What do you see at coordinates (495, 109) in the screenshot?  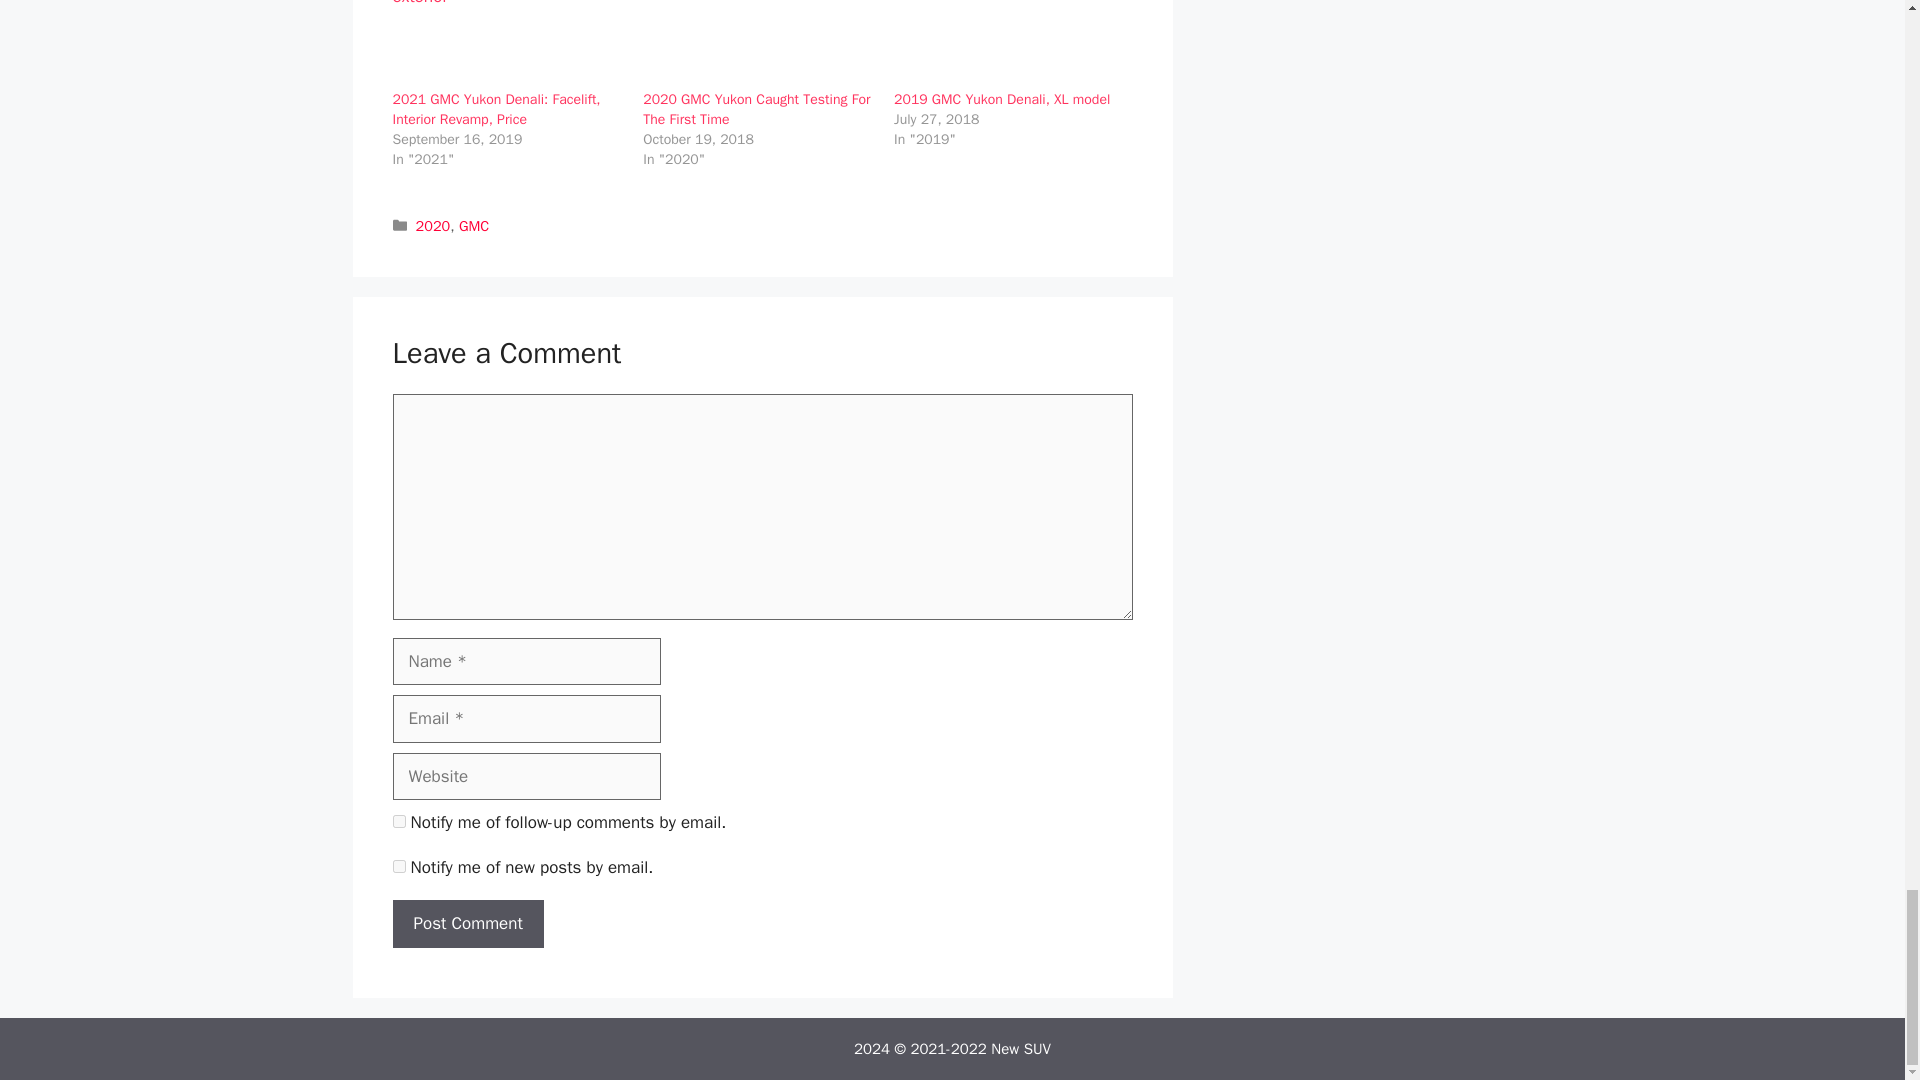 I see `2021 GMC Yukon Denali: Facelift, Interior Revamp, Price` at bounding box center [495, 109].